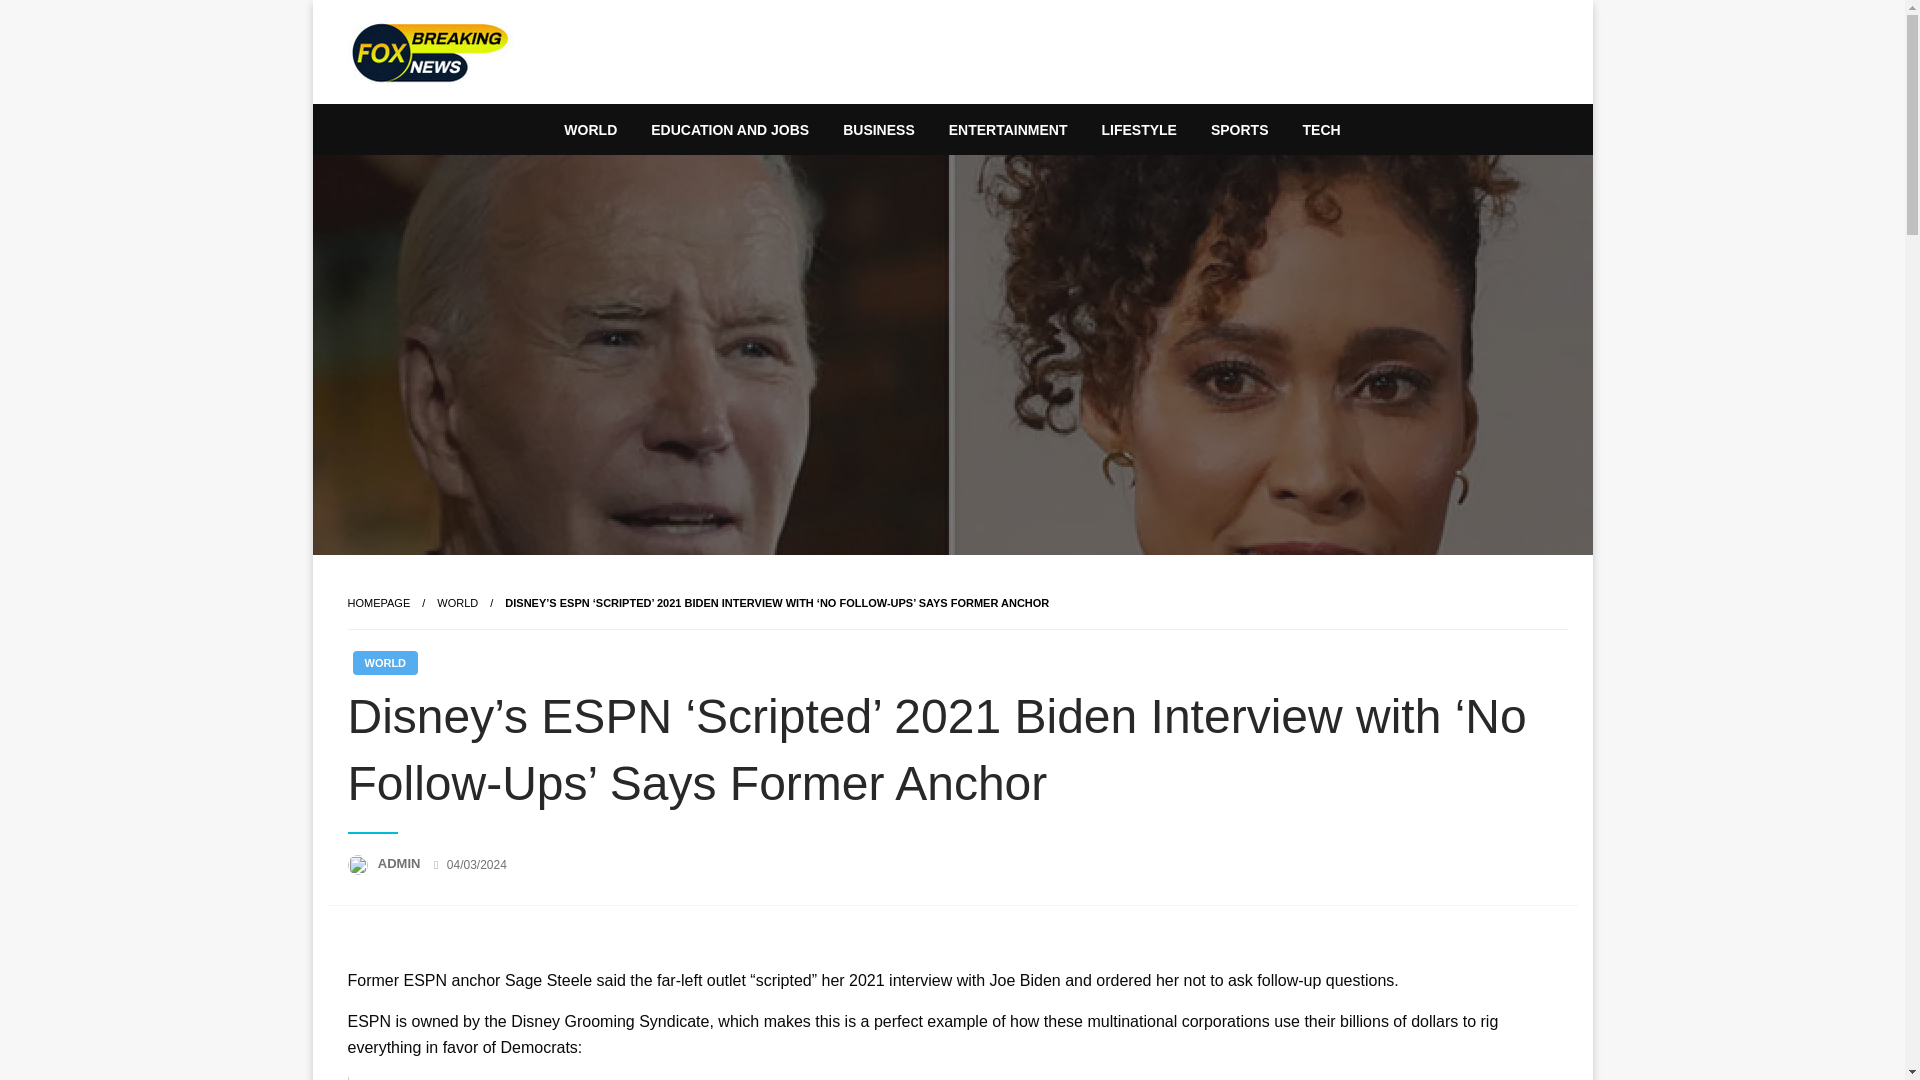 The height and width of the screenshot is (1080, 1920). What do you see at coordinates (1008, 130) in the screenshot?
I see `ENTERTAINMENT` at bounding box center [1008, 130].